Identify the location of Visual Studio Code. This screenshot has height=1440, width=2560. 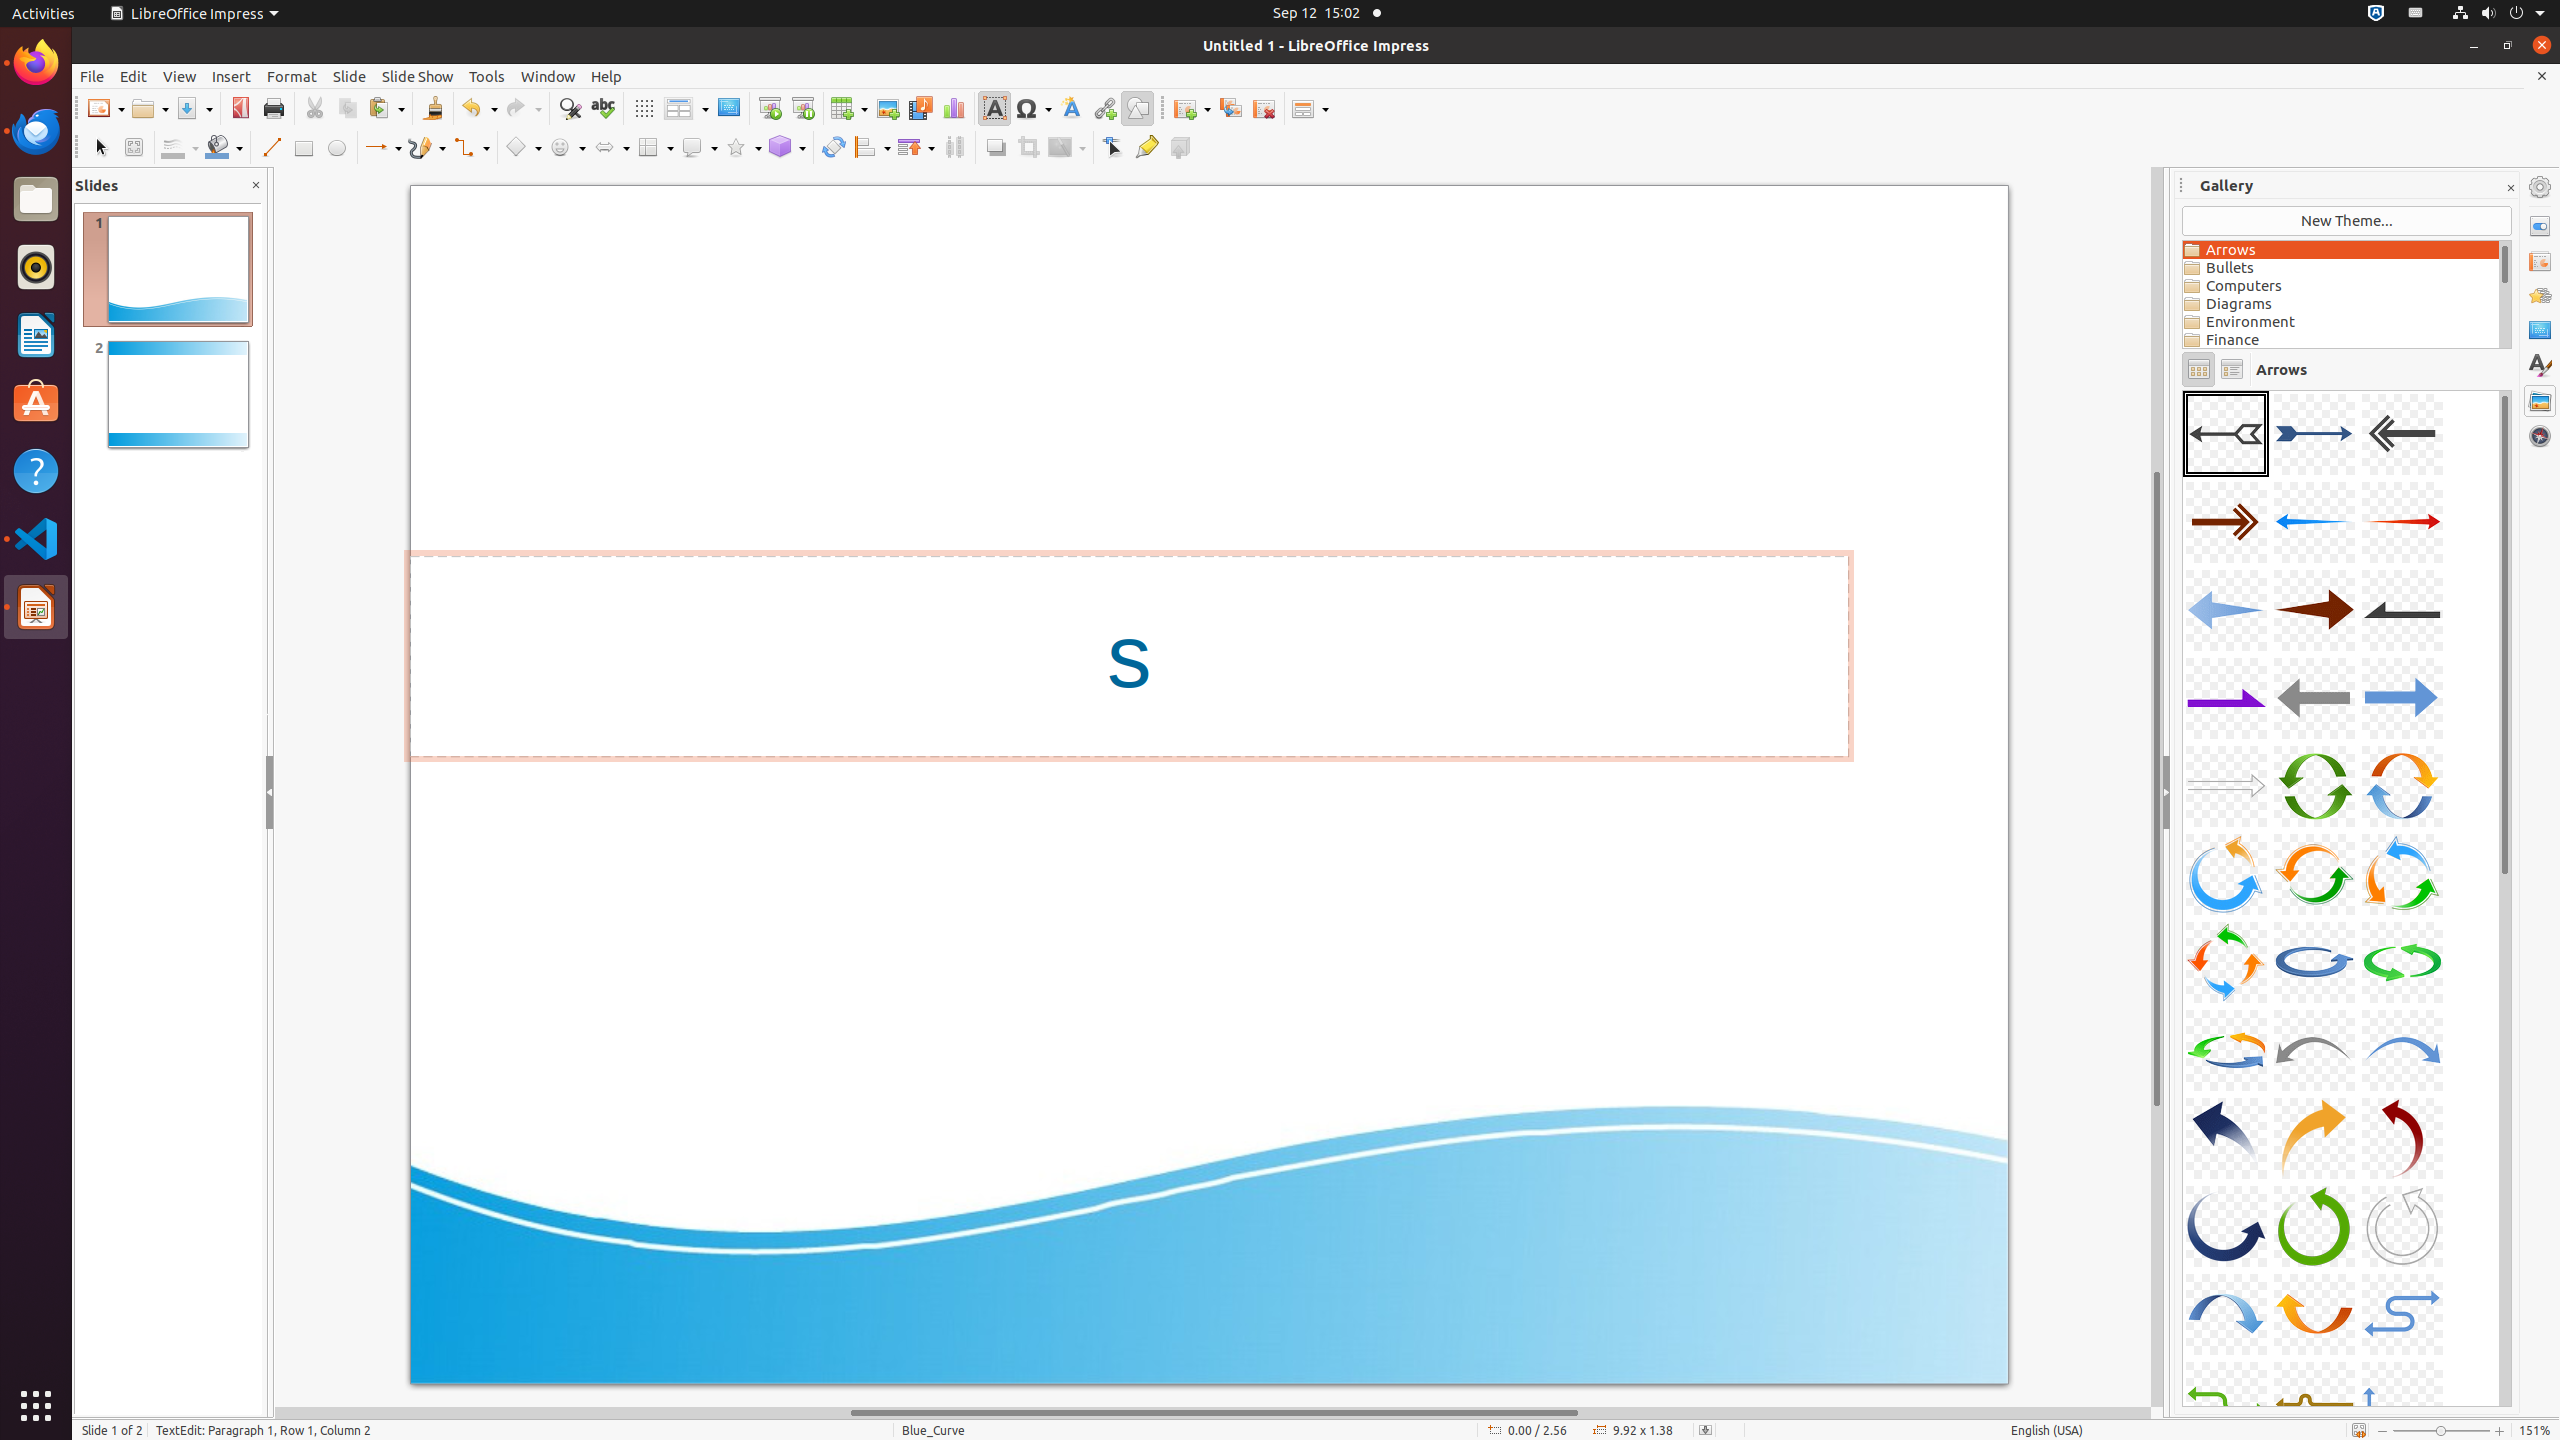
(36, 538).